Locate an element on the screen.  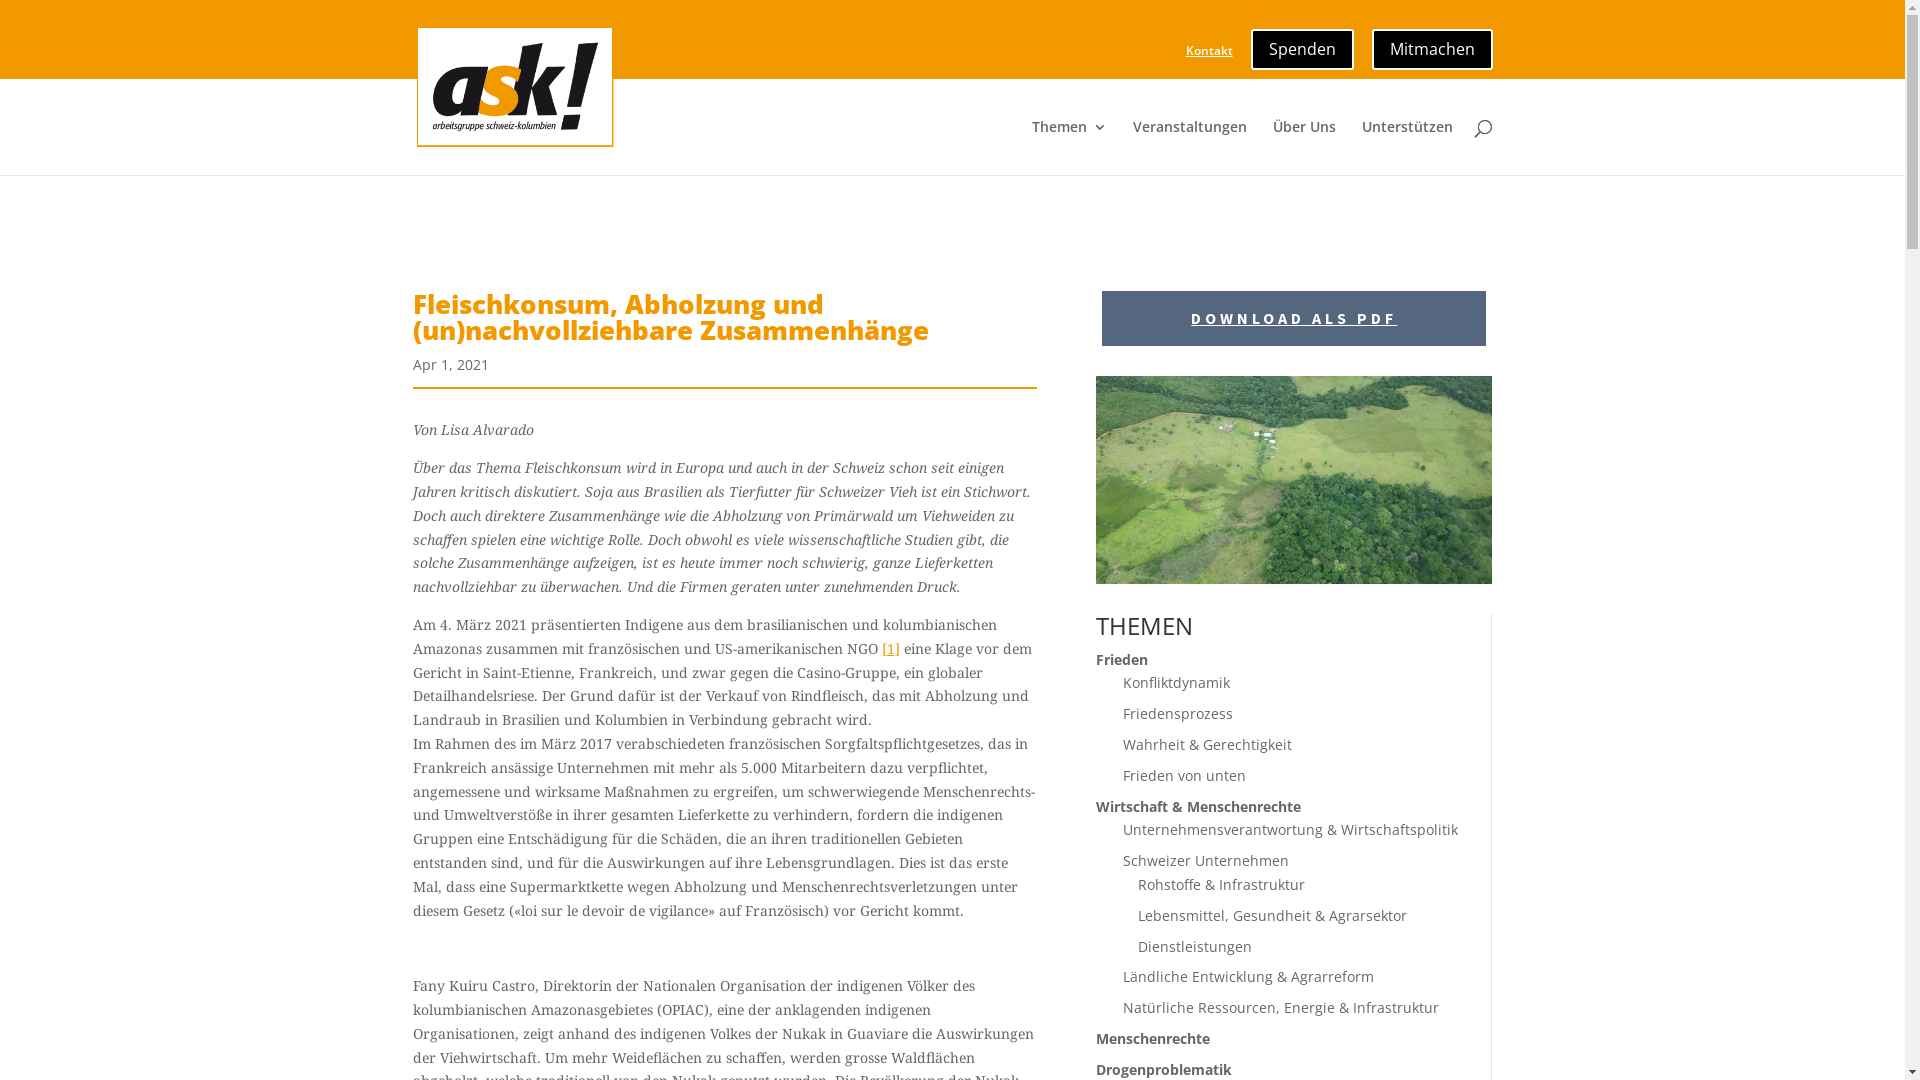
Kontakt is located at coordinates (1210, 56).